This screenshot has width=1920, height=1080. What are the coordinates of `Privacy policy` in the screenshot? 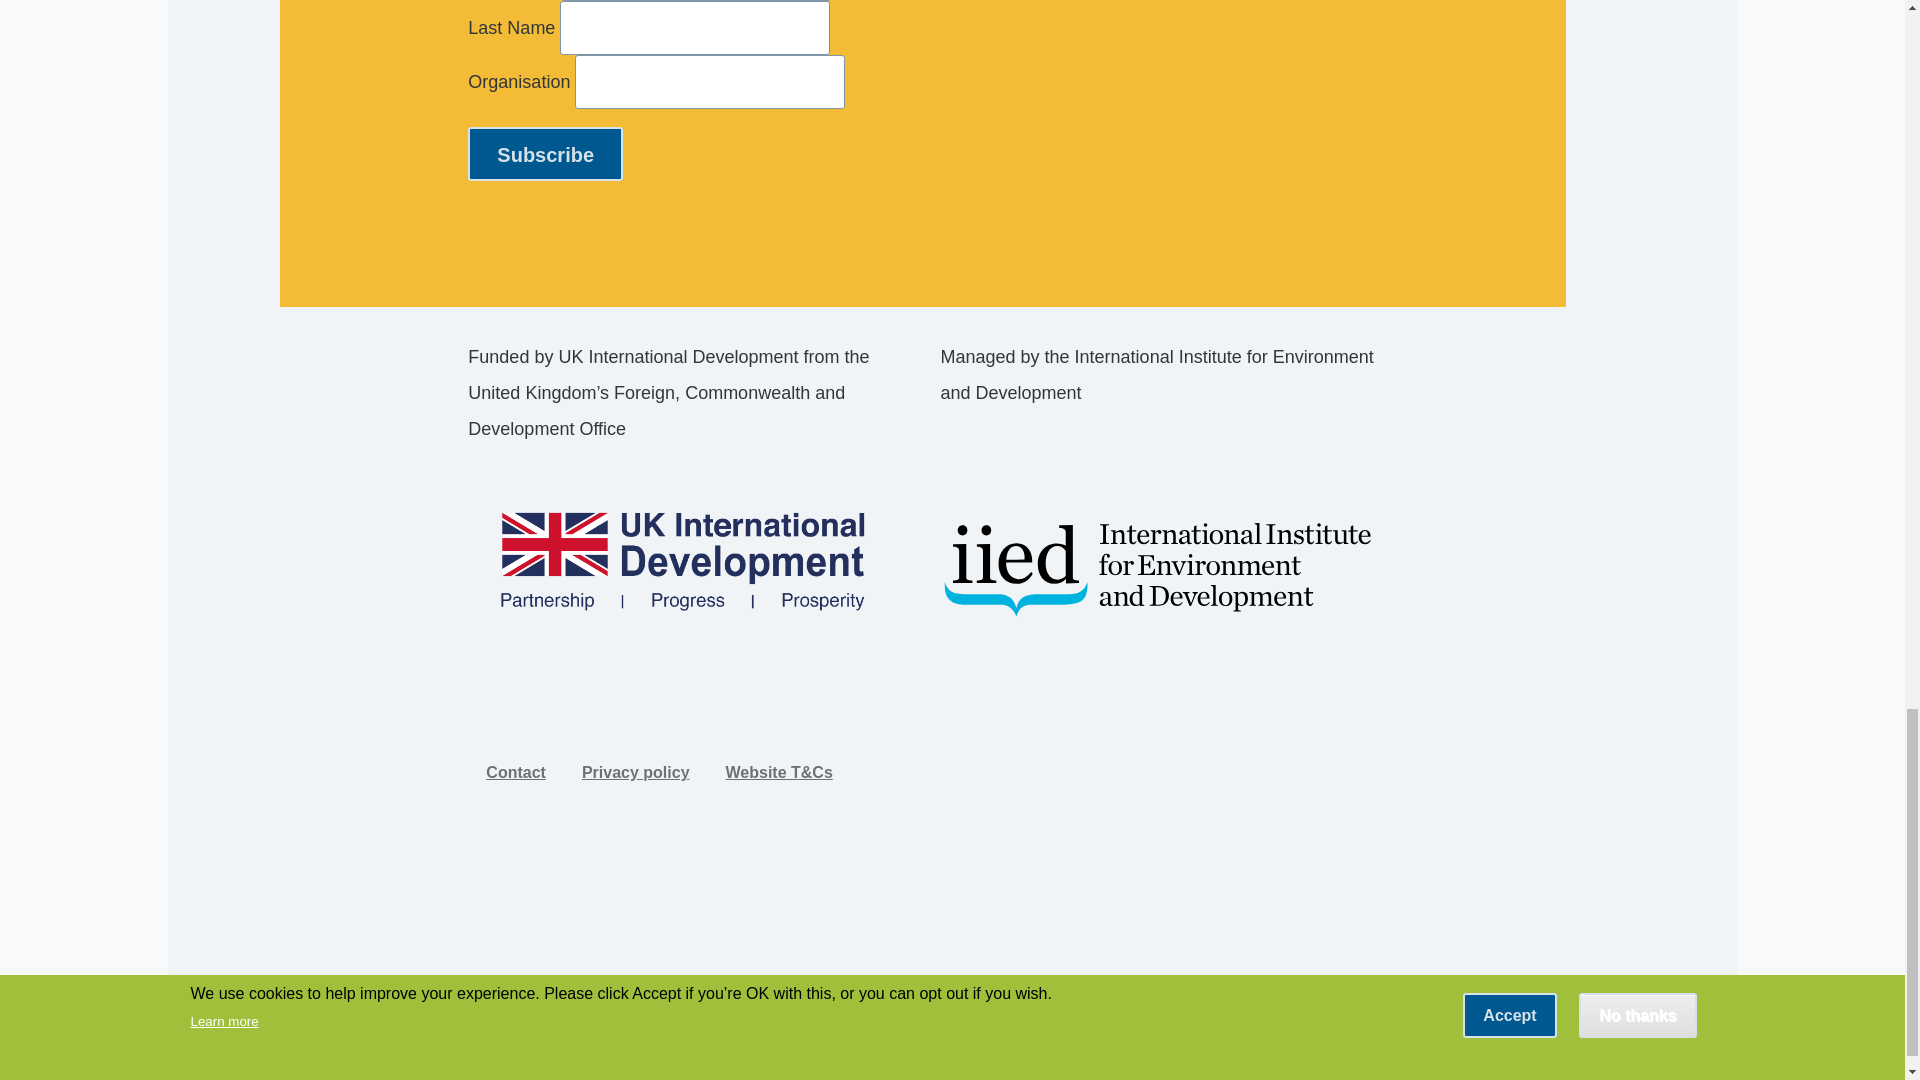 It's located at (635, 772).